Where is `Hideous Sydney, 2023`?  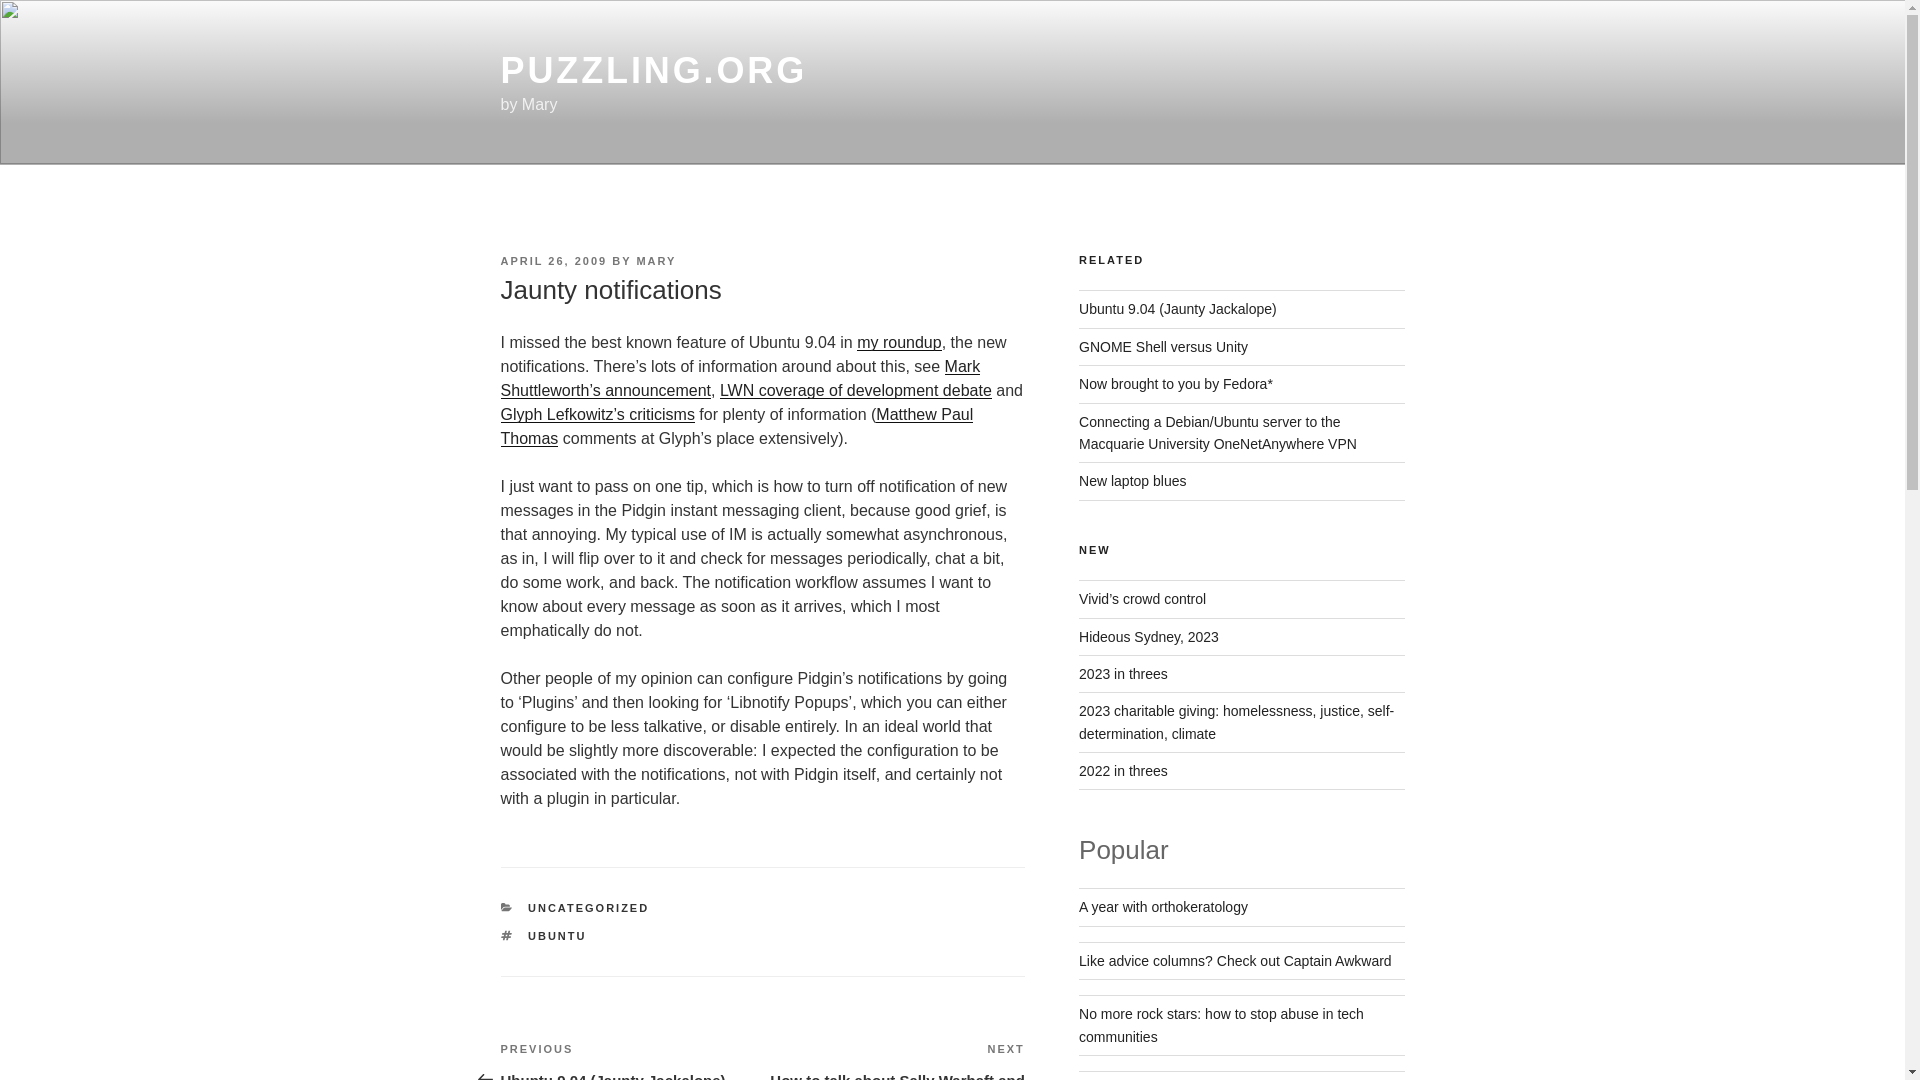 Hideous Sydney, 2023 is located at coordinates (1149, 636).